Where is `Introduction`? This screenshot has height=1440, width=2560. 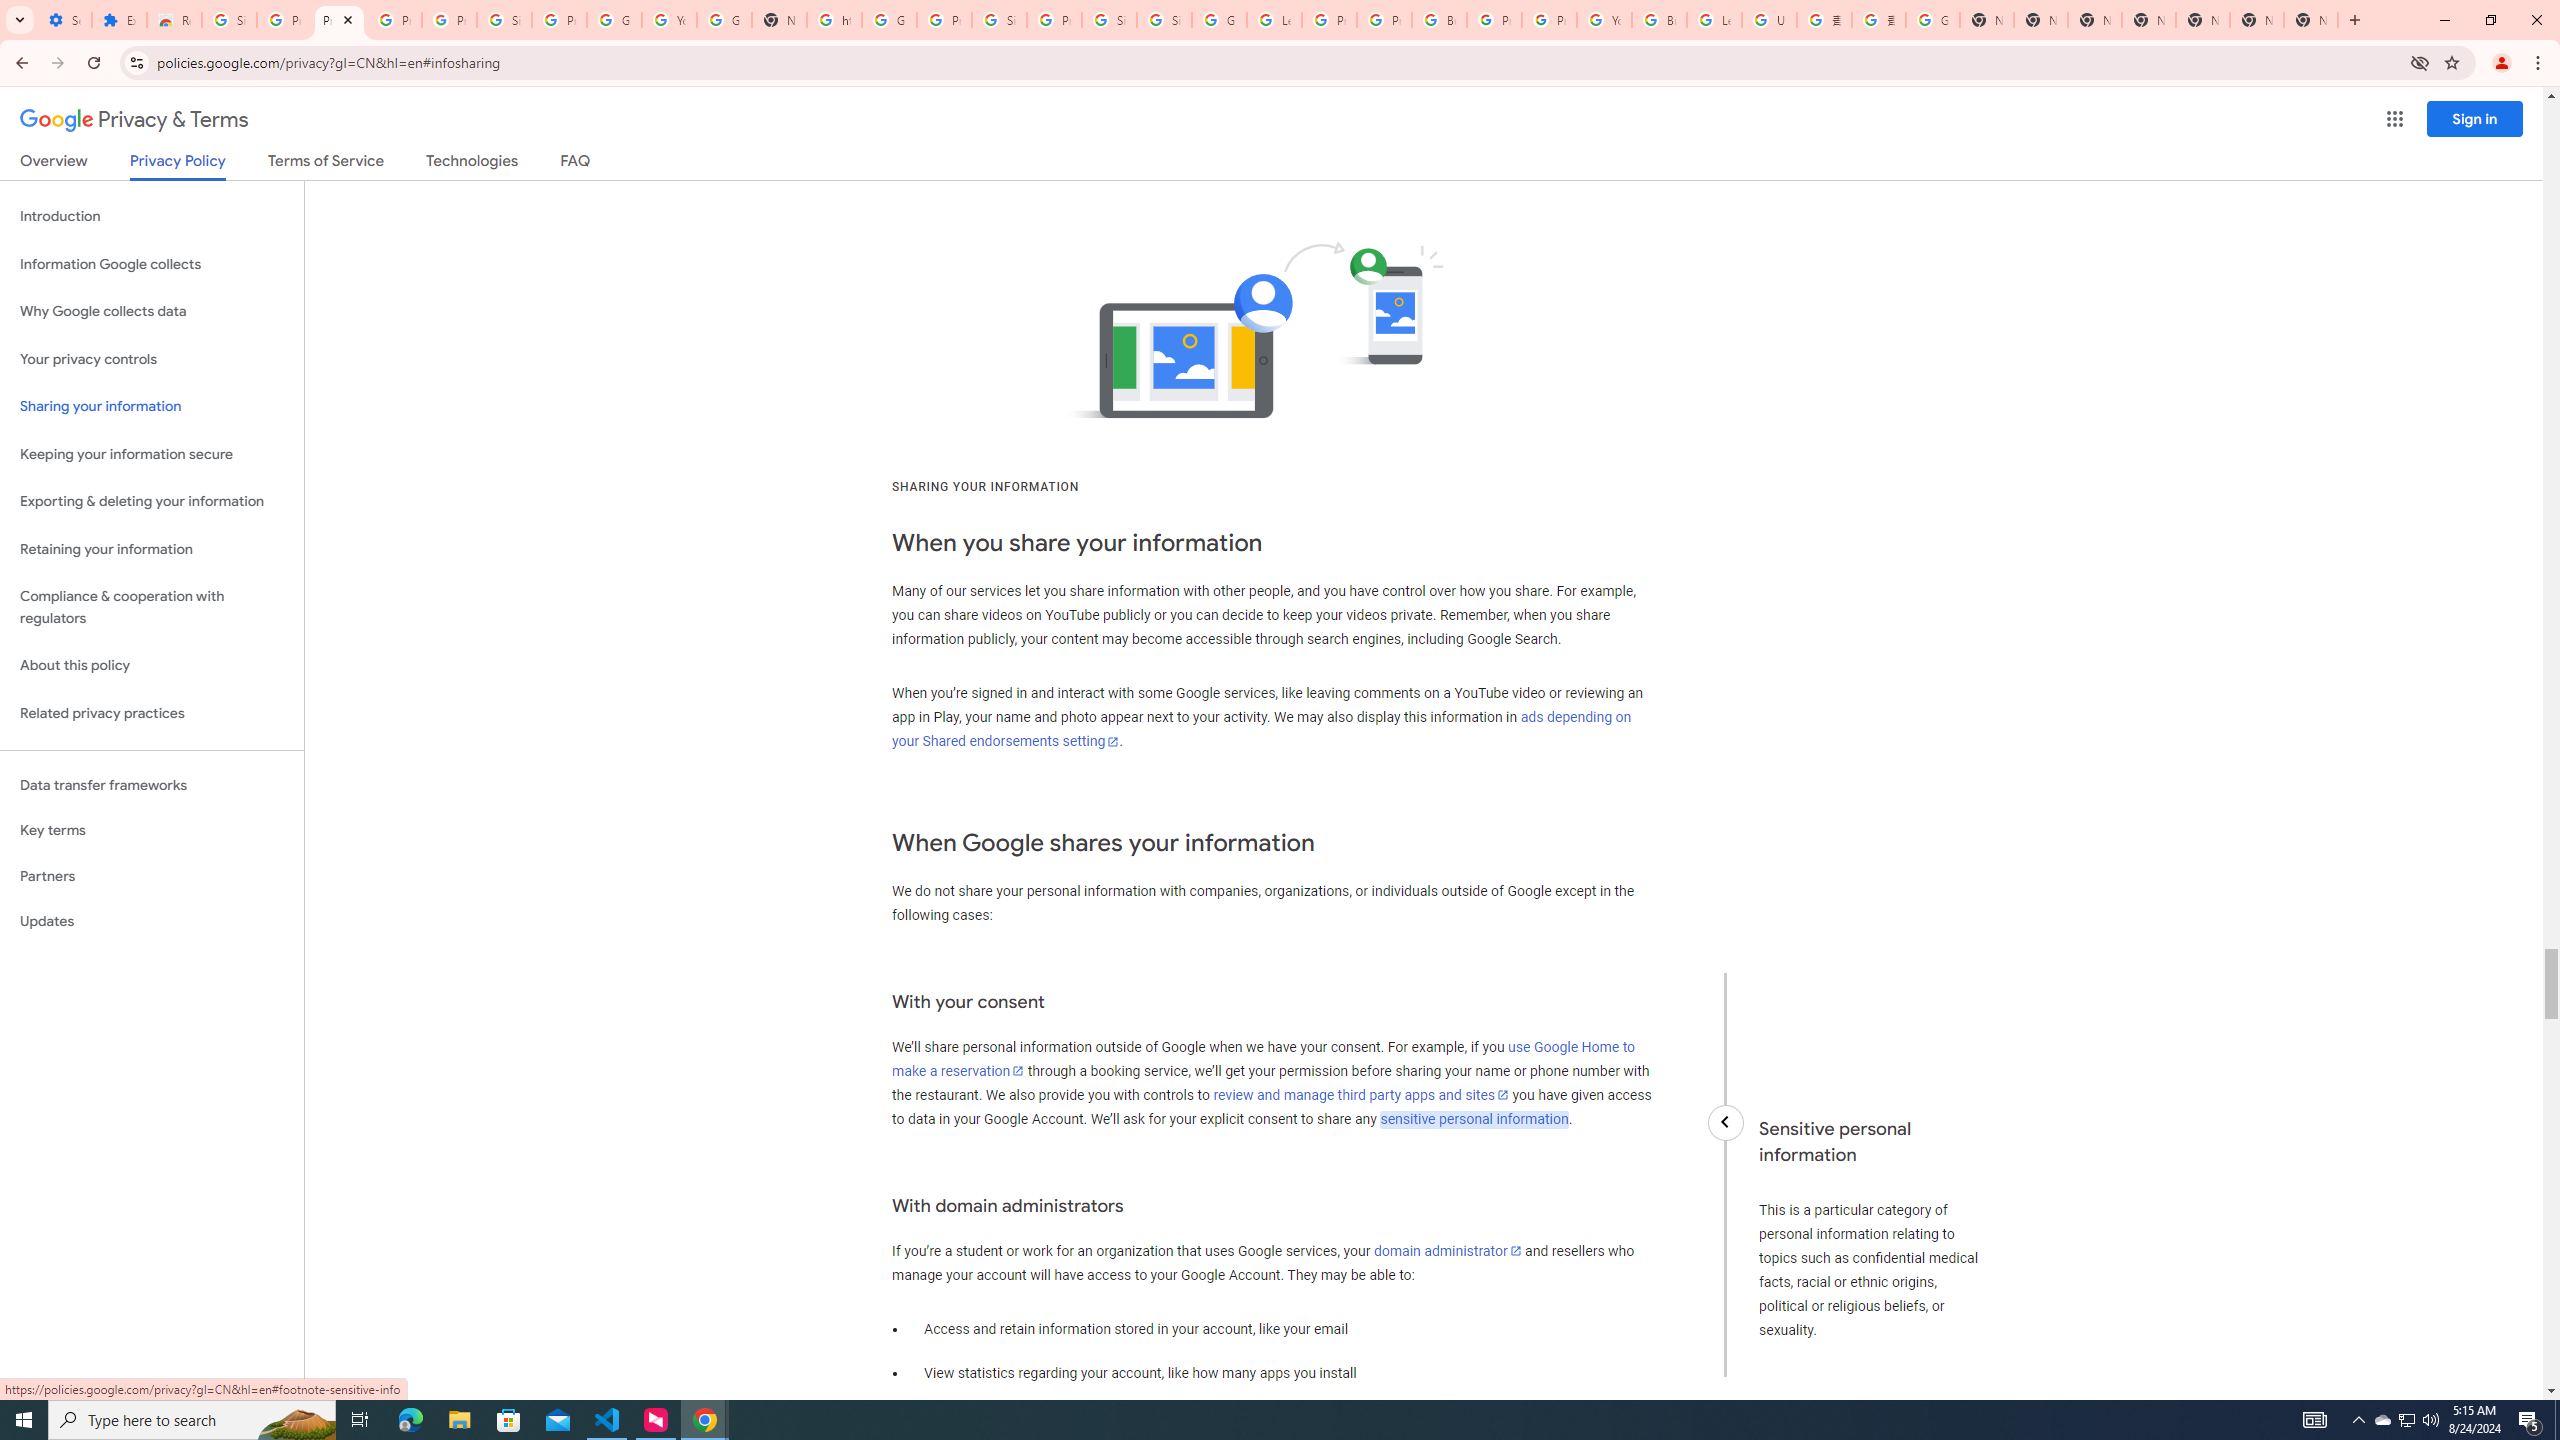
Introduction is located at coordinates (152, 216).